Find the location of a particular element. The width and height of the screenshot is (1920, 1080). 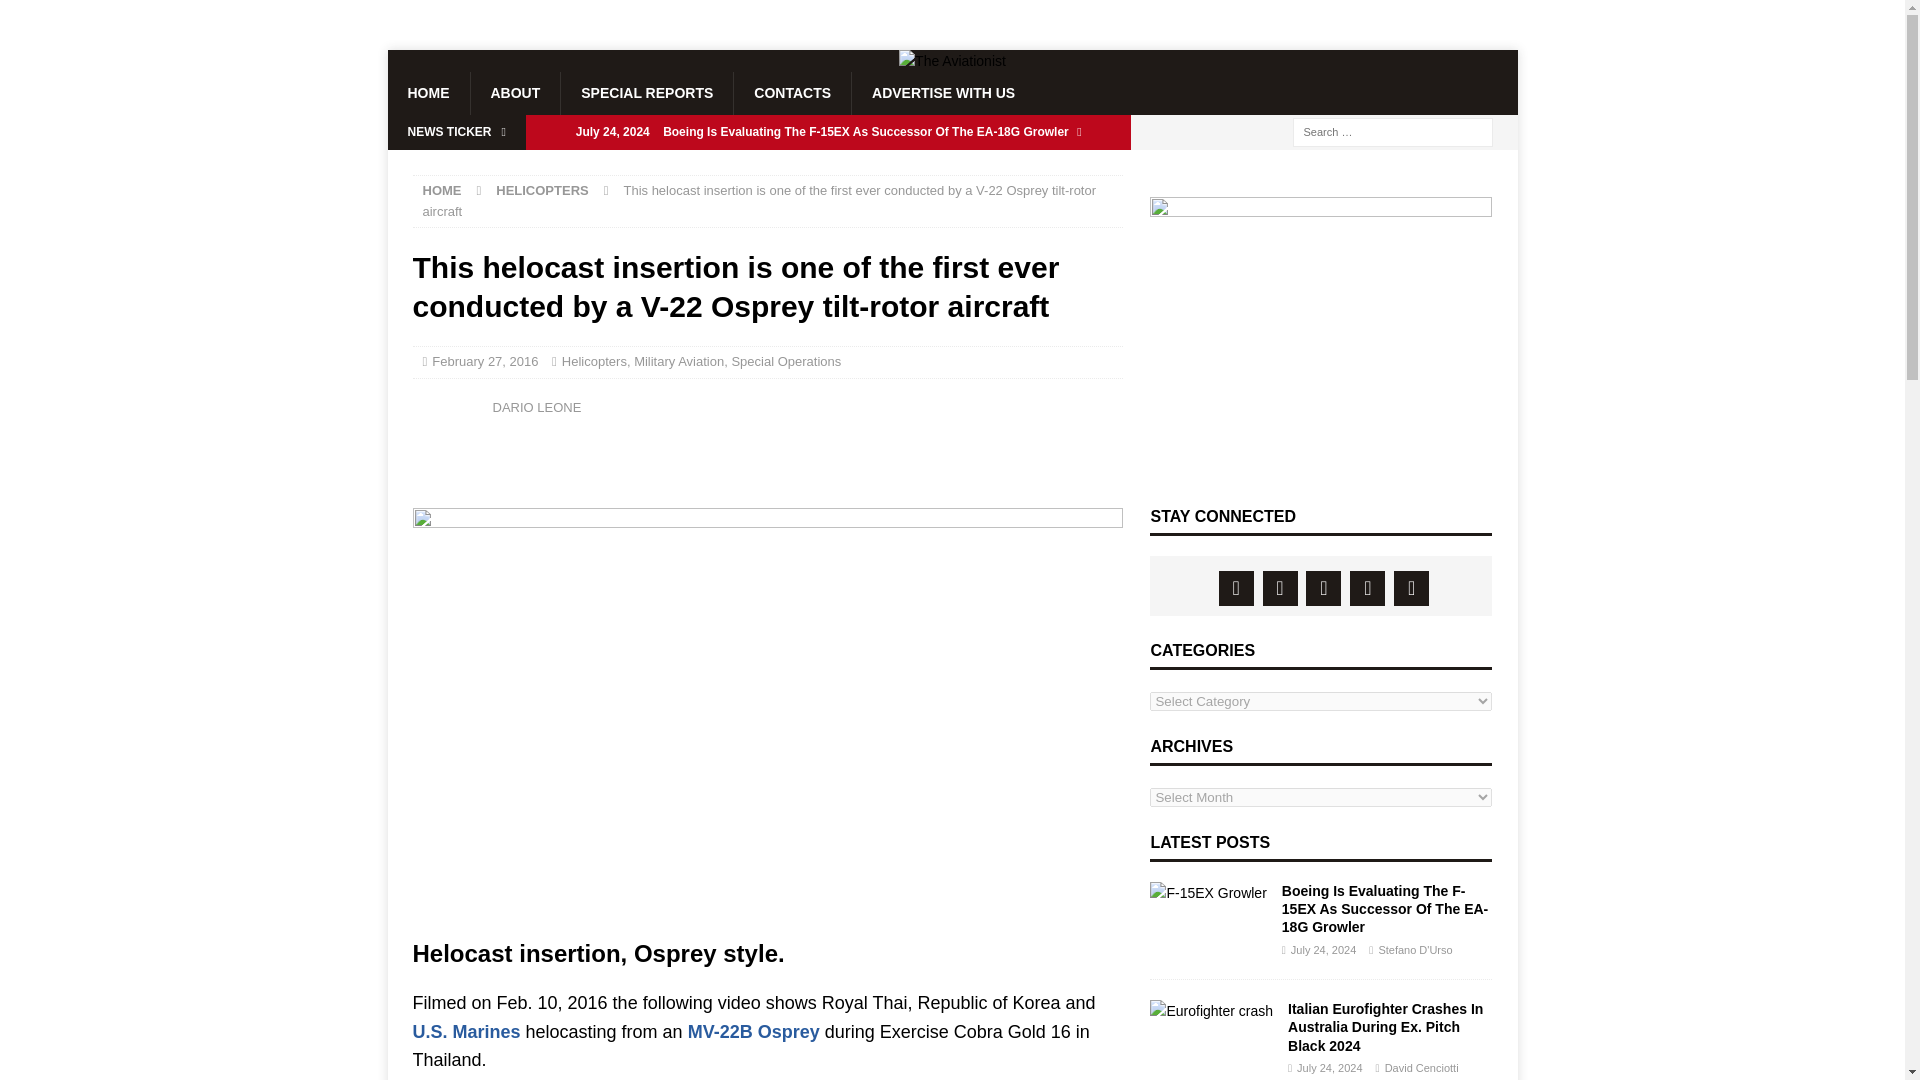

Helicopters is located at coordinates (594, 362).